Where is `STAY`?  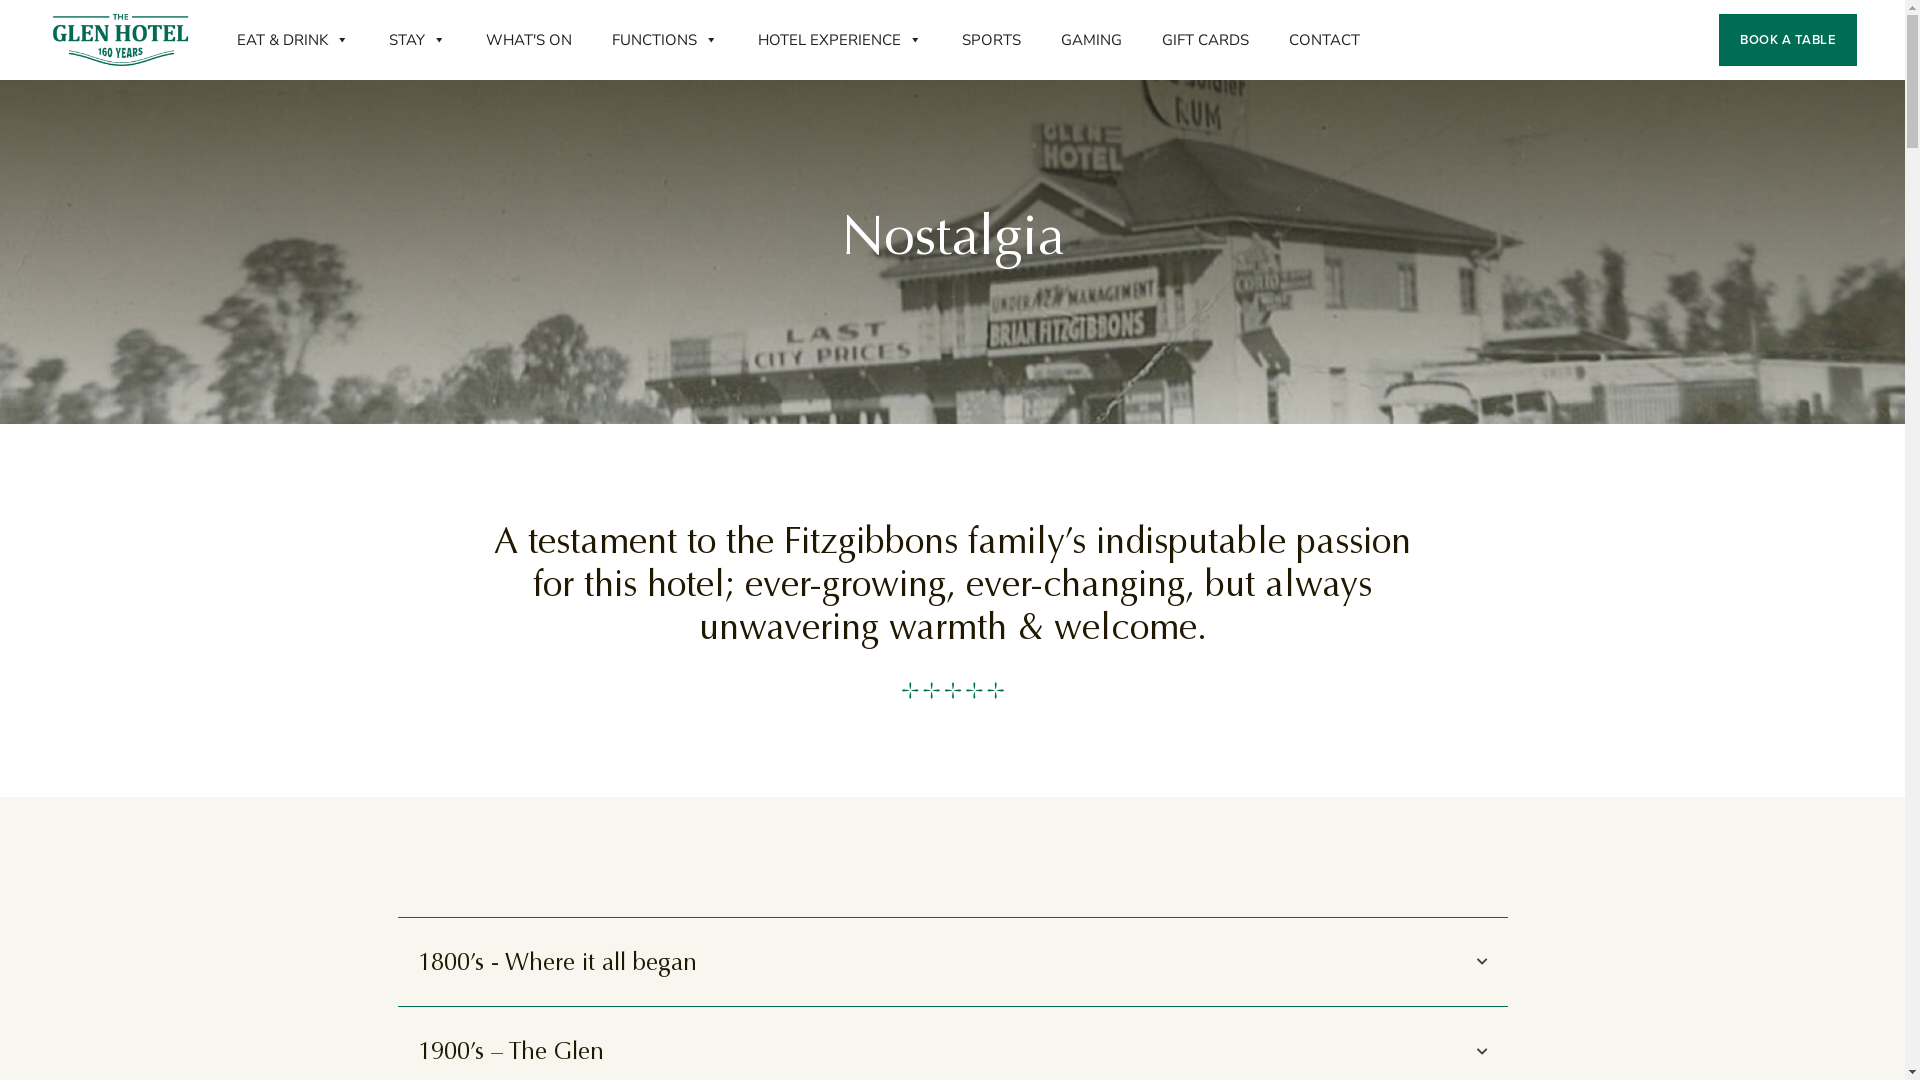 STAY is located at coordinates (418, 40).